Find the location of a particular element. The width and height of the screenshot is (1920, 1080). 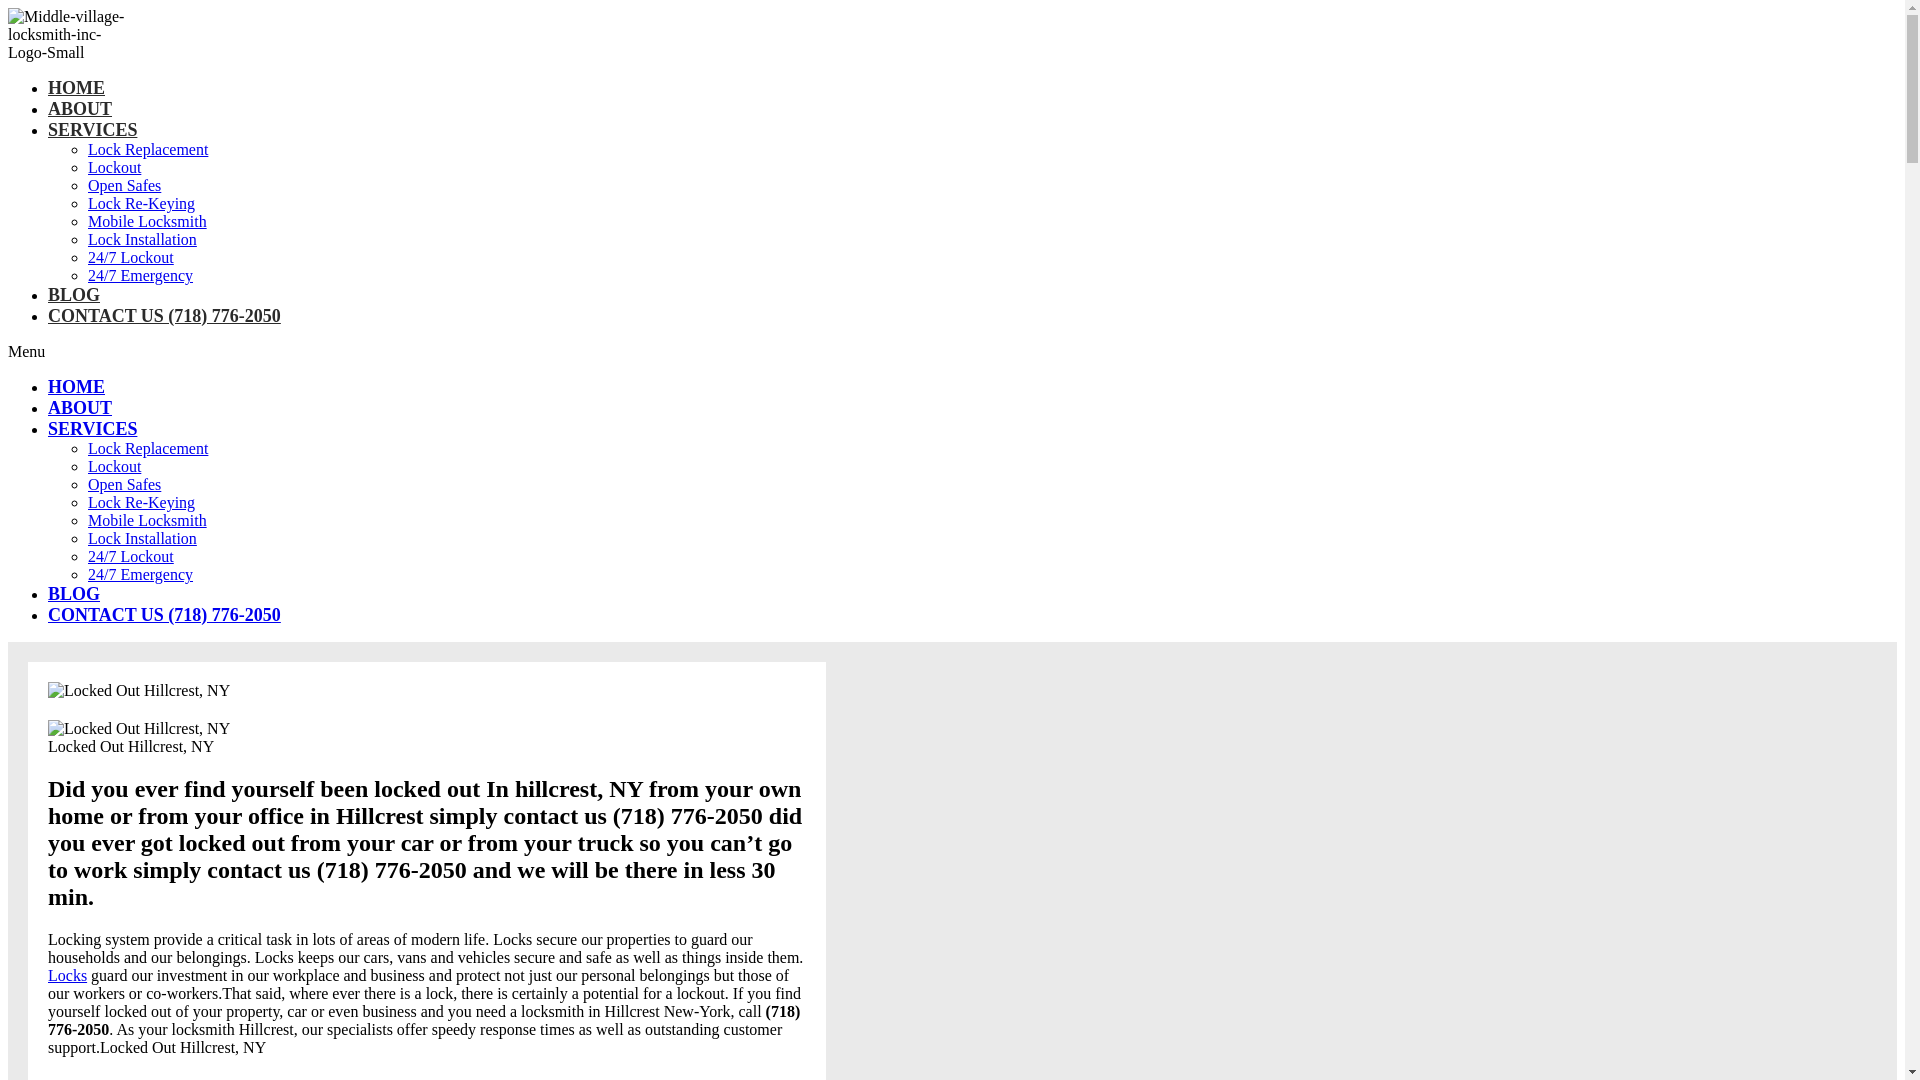

24/7 Emergency is located at coordinates (140, 276).